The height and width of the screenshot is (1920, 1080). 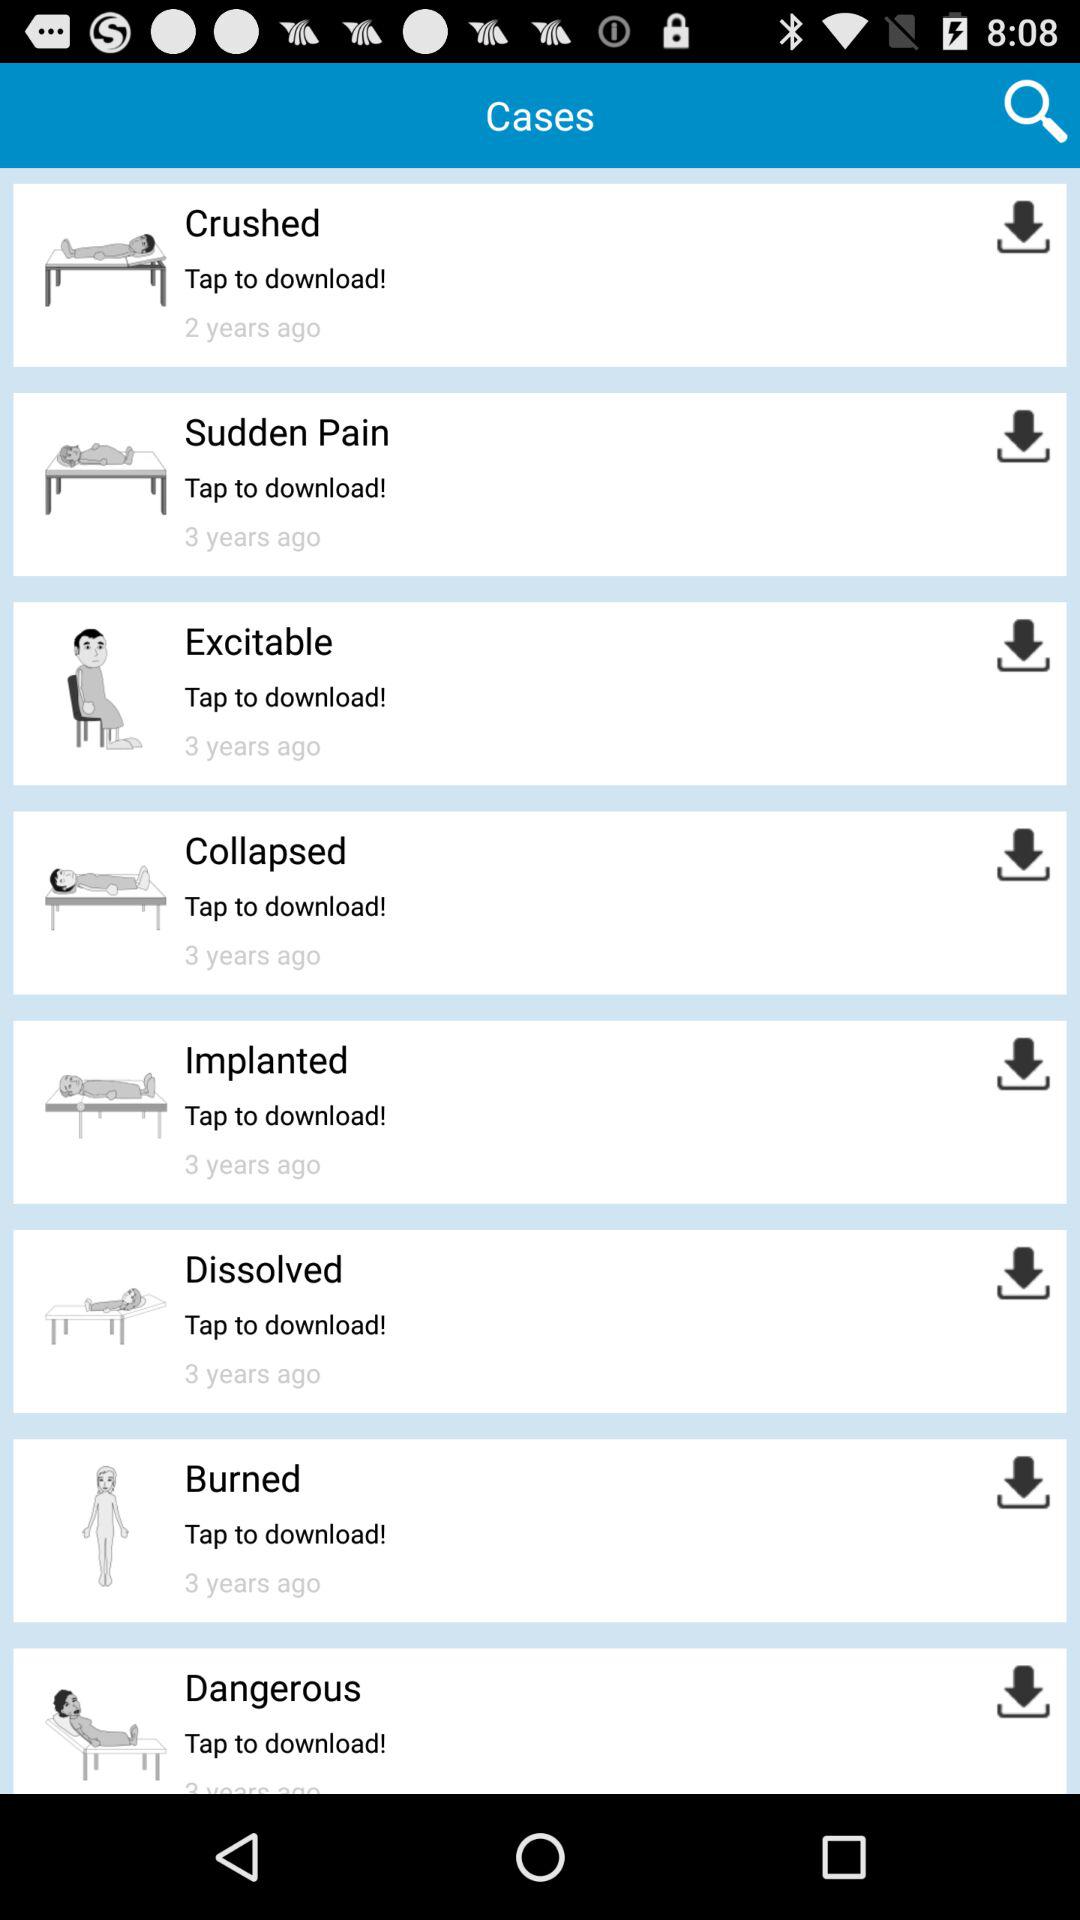 What do you see at coordinates (286, 430) in the screenshot?
I see `swipe until sudden pain` at bounding box center [286, 430].